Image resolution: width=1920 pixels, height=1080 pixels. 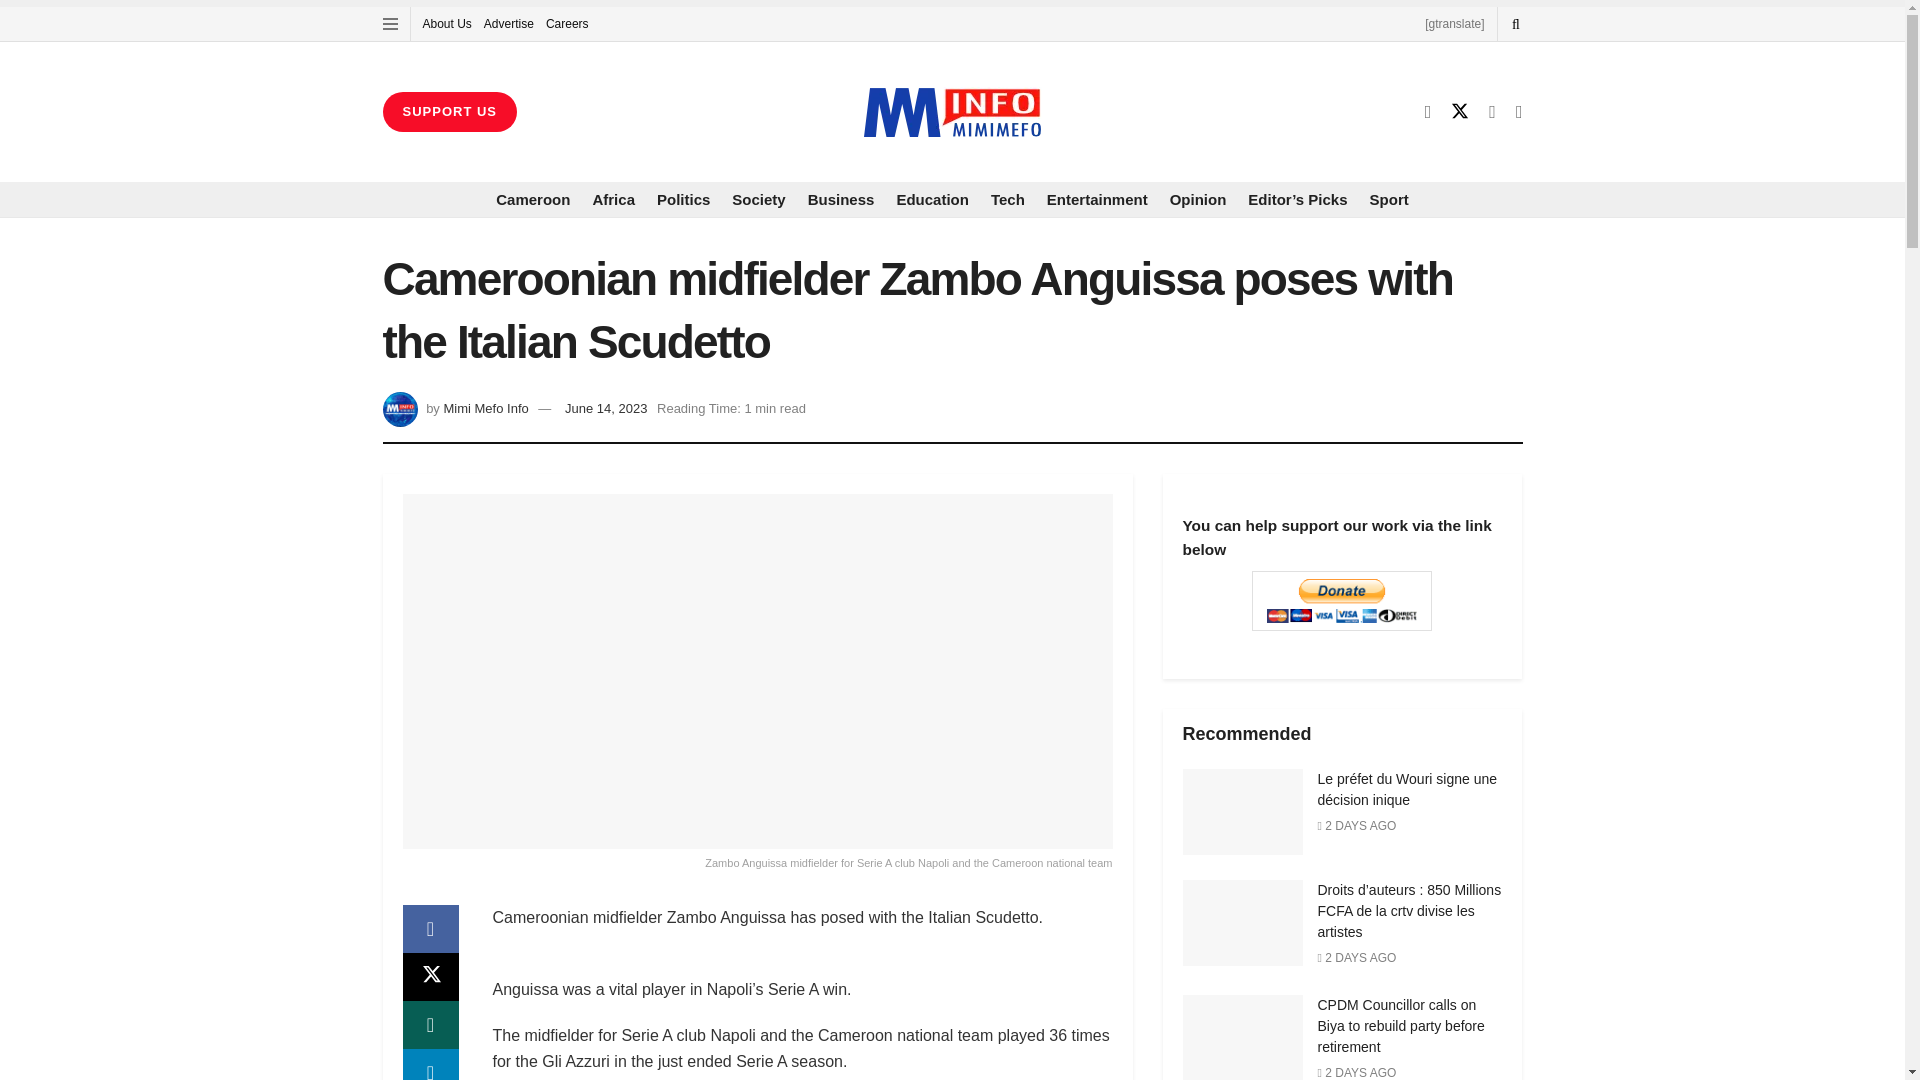 What do you see at coordinates (1390, 200) in the screenshot?
I see `Sport` at bounding box center [1390, 200].